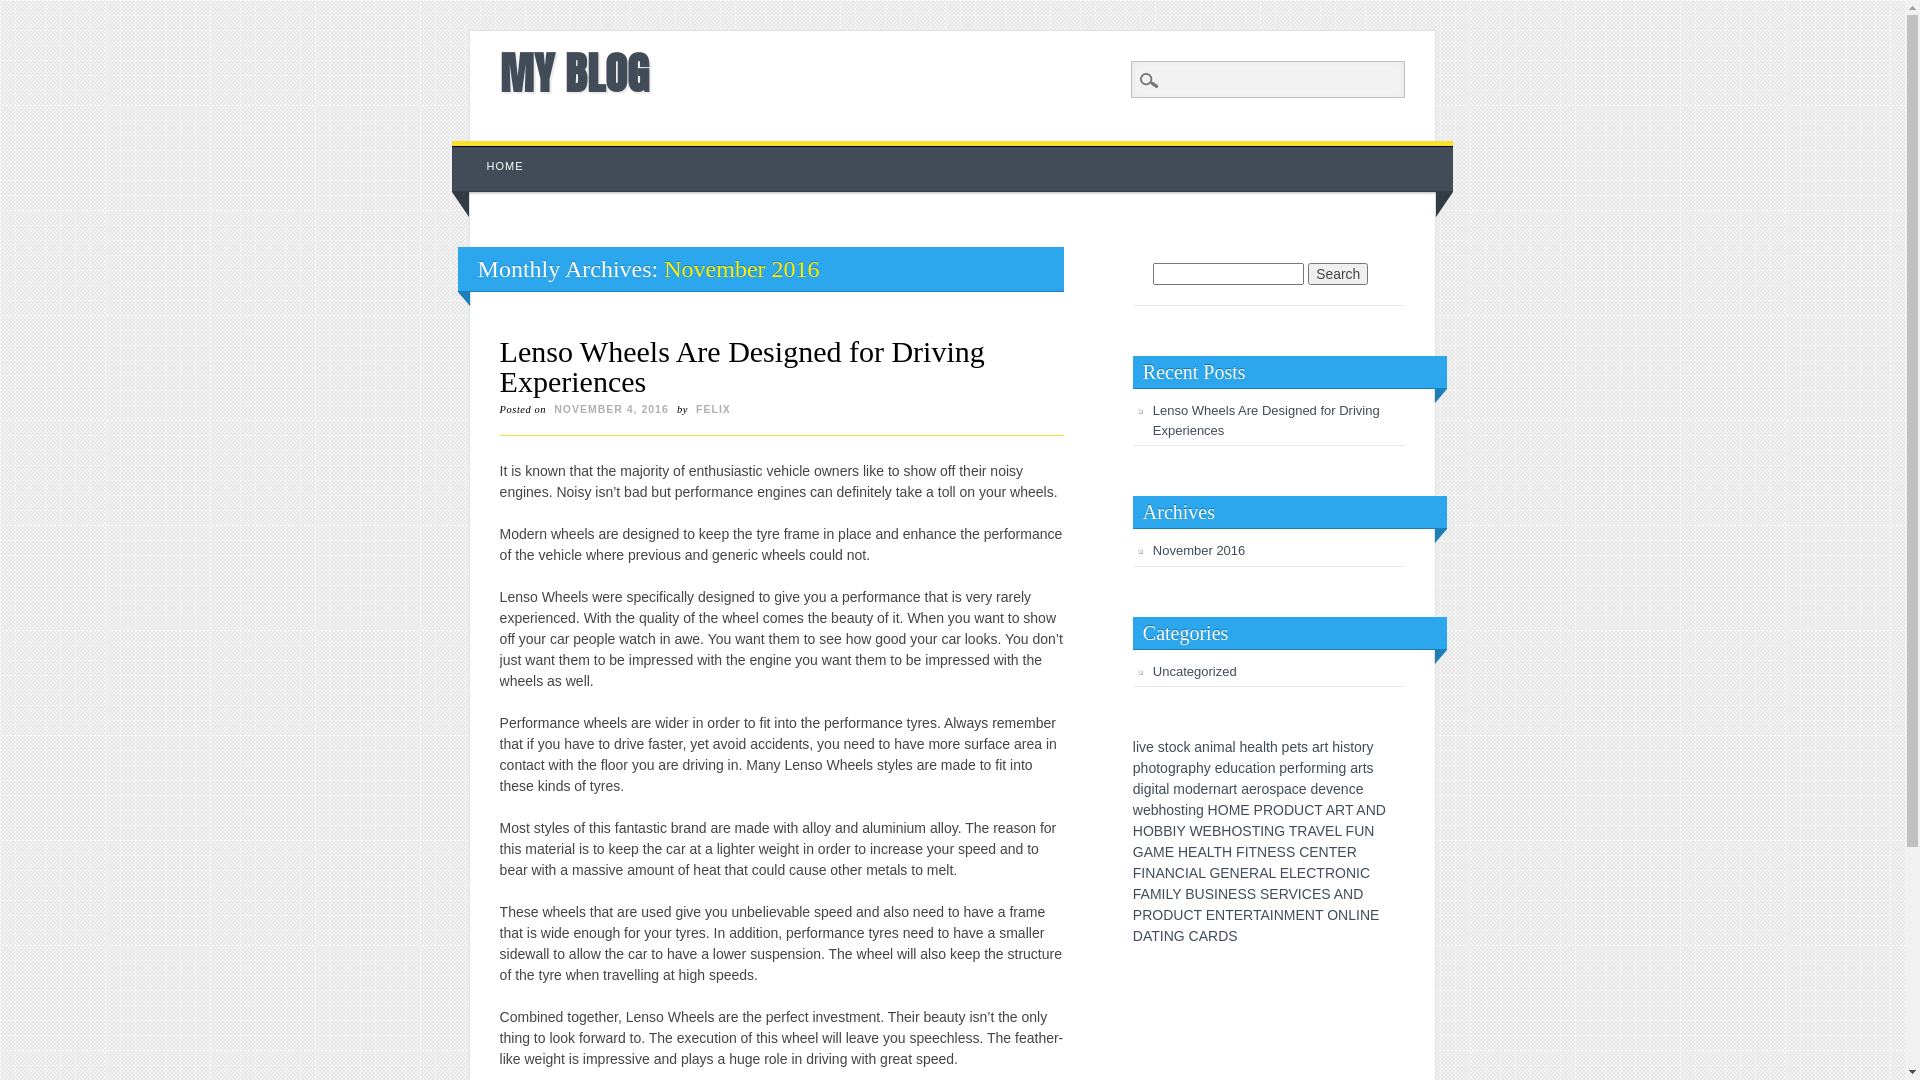  What do you see at coordinates (1360, 768) in the screenshot?
I see `r` at bounding box center [1360, 768].